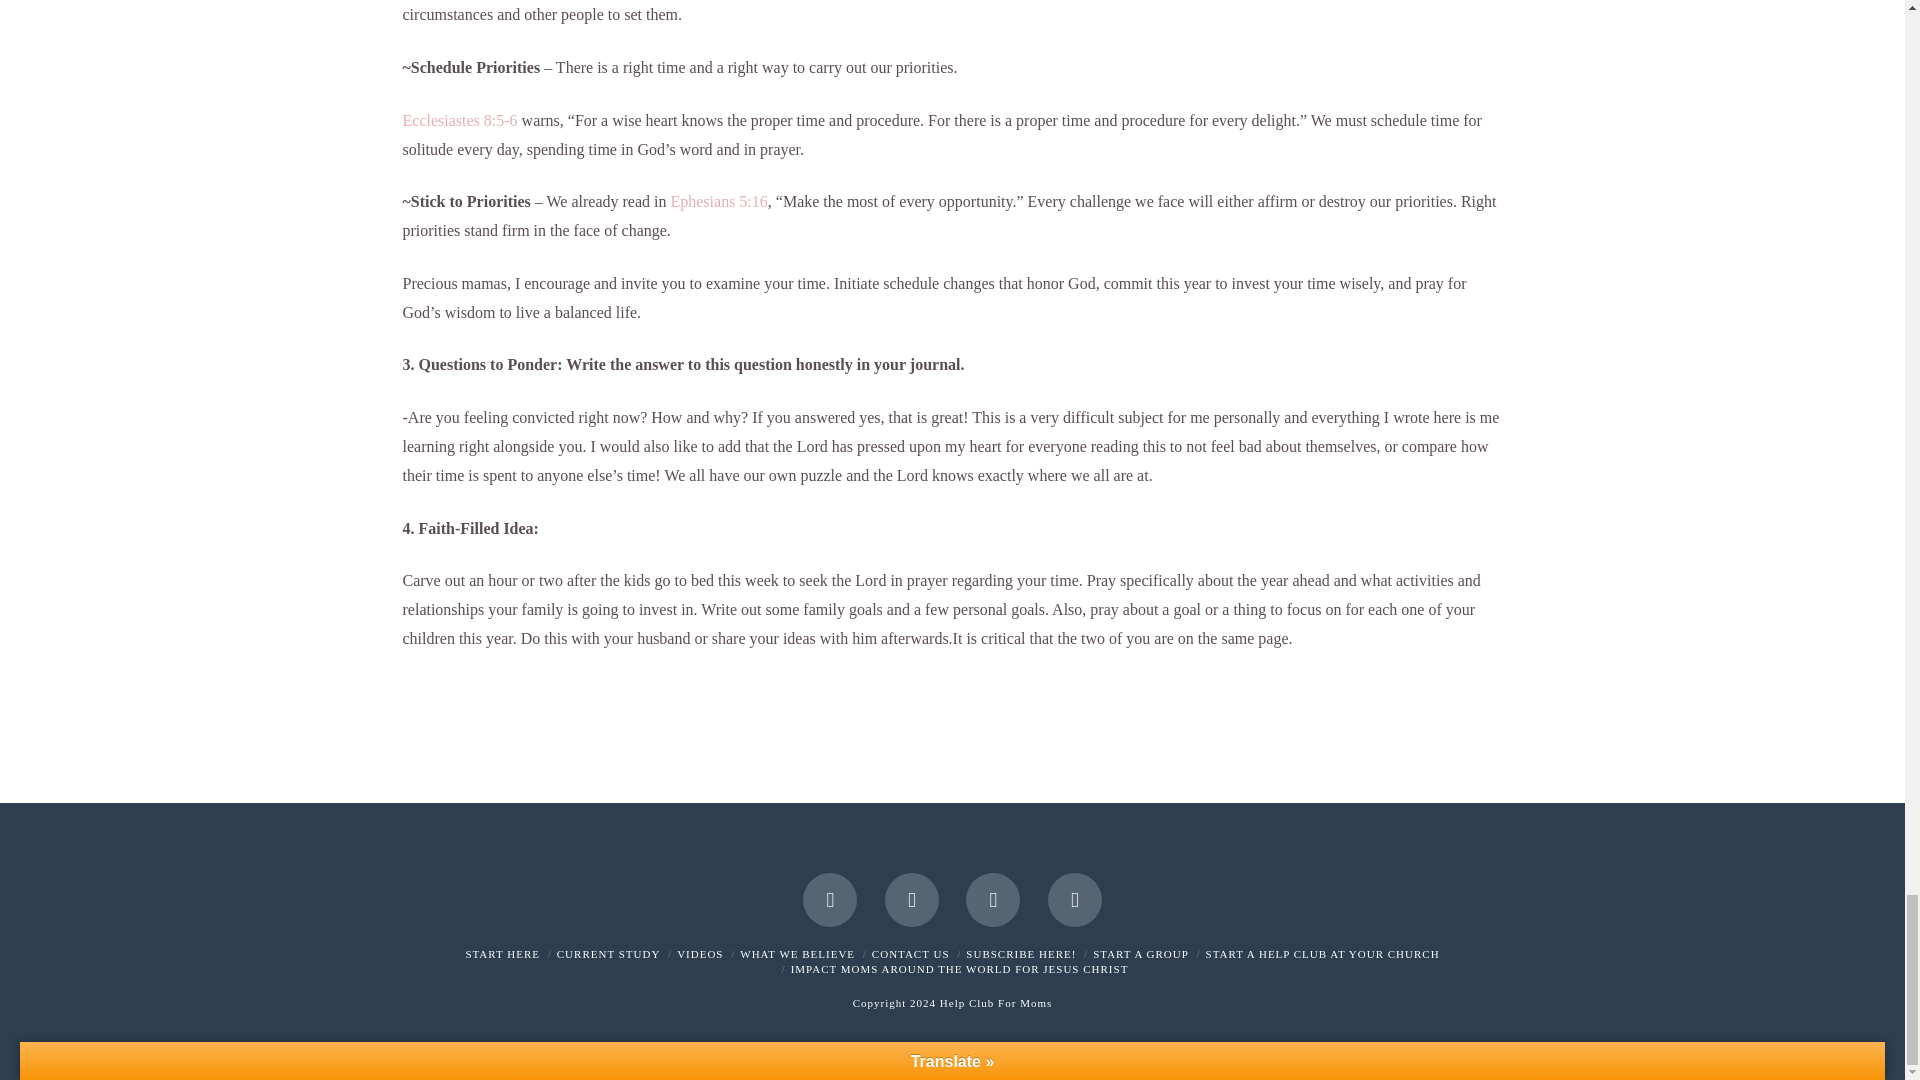 This screenshot has height=1080, width=1920. What do you see at coordinates (912, 899) in the screenshot?
I see `YouTube` at bounding box center [912, 899].